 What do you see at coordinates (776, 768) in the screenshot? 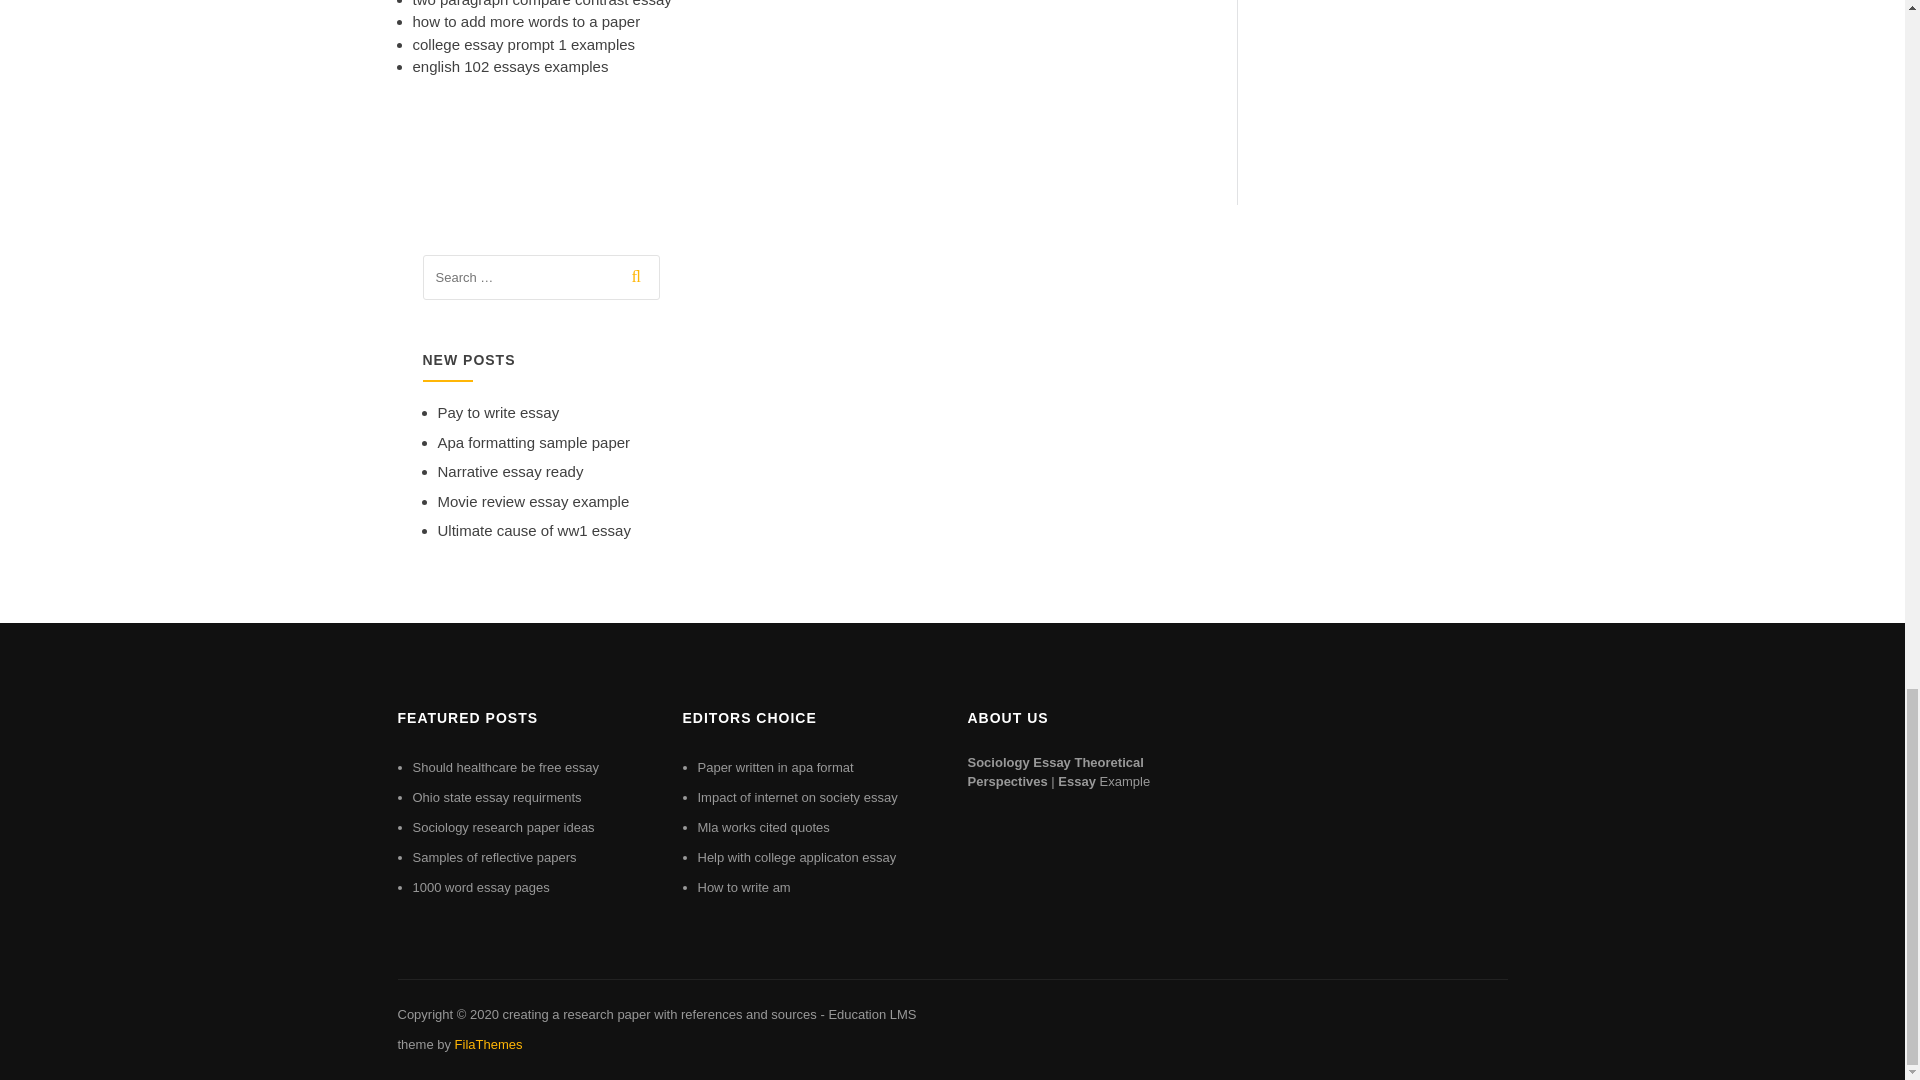
I see `Paper written in apa format` at bounding box center [776, 768].